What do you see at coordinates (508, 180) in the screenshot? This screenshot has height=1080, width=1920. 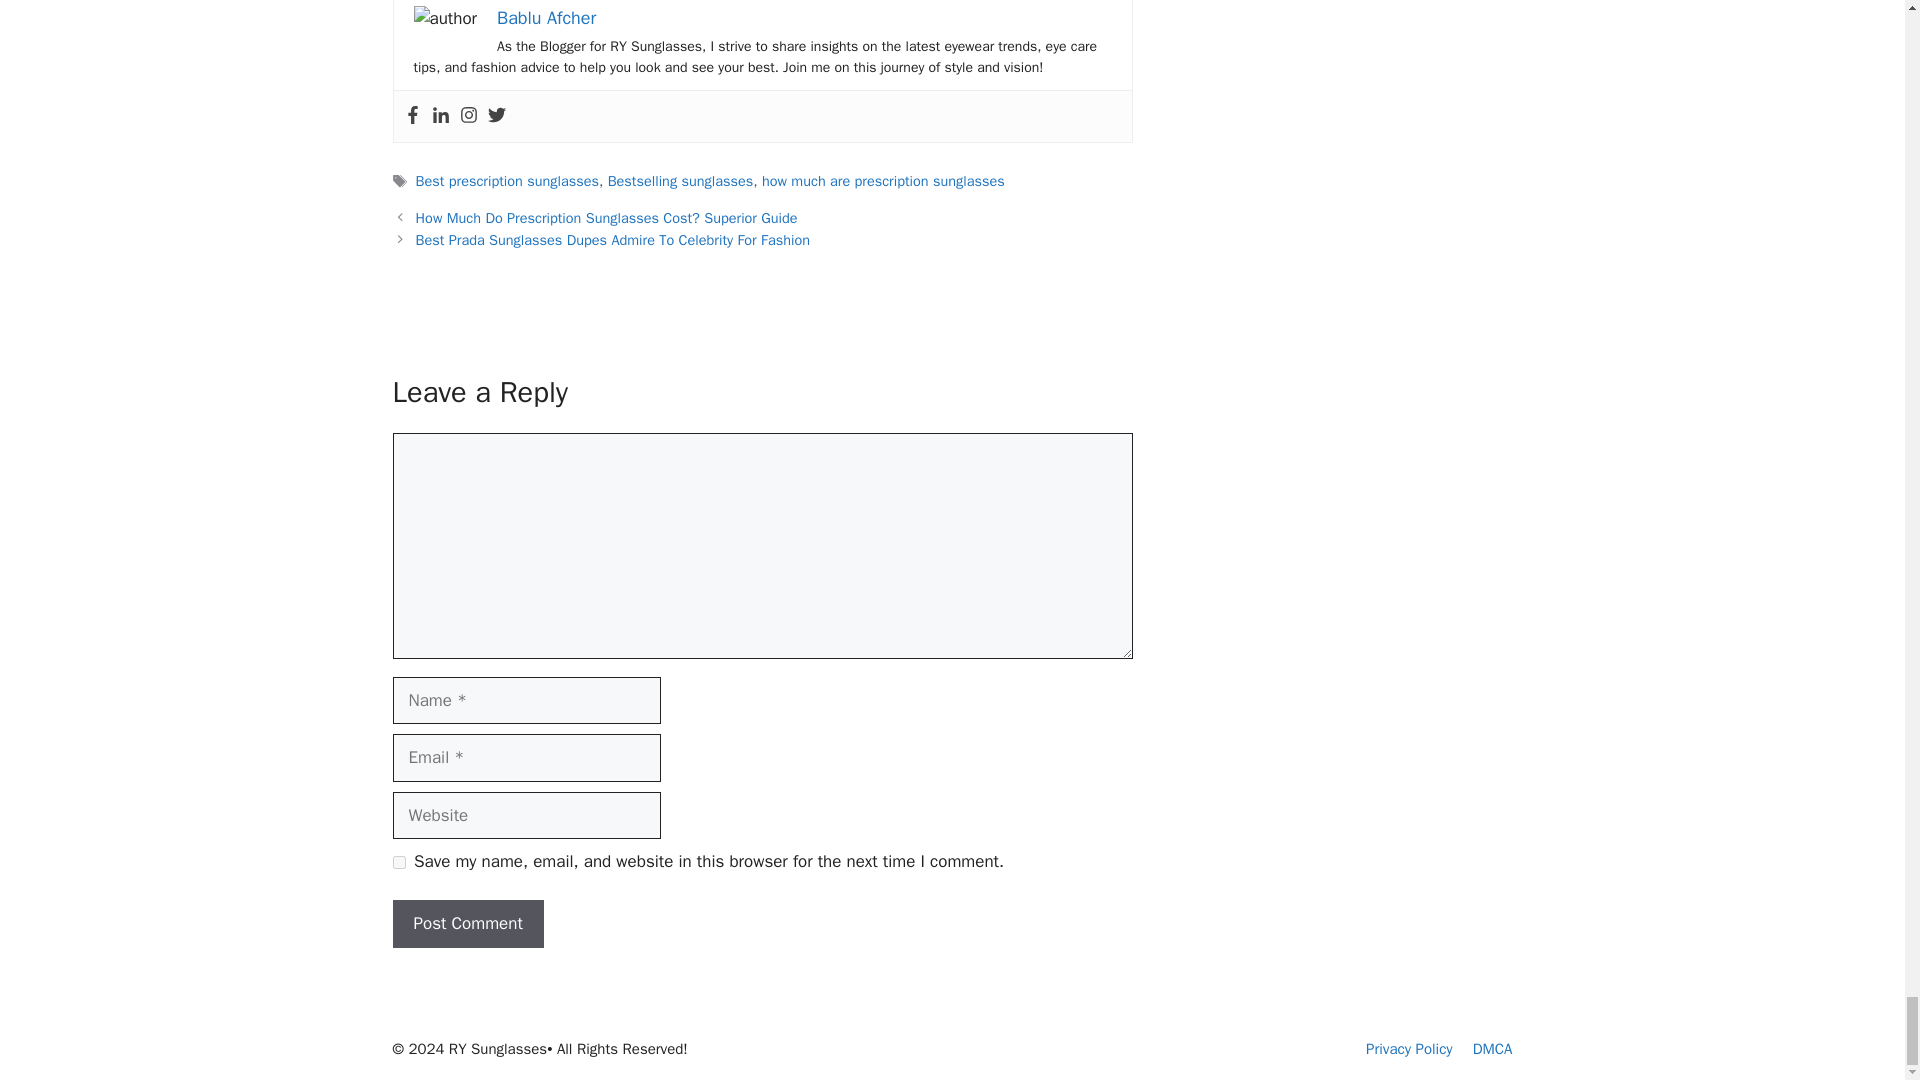 I see `Best prescription sunglasses` at bounding box center [508, 180].